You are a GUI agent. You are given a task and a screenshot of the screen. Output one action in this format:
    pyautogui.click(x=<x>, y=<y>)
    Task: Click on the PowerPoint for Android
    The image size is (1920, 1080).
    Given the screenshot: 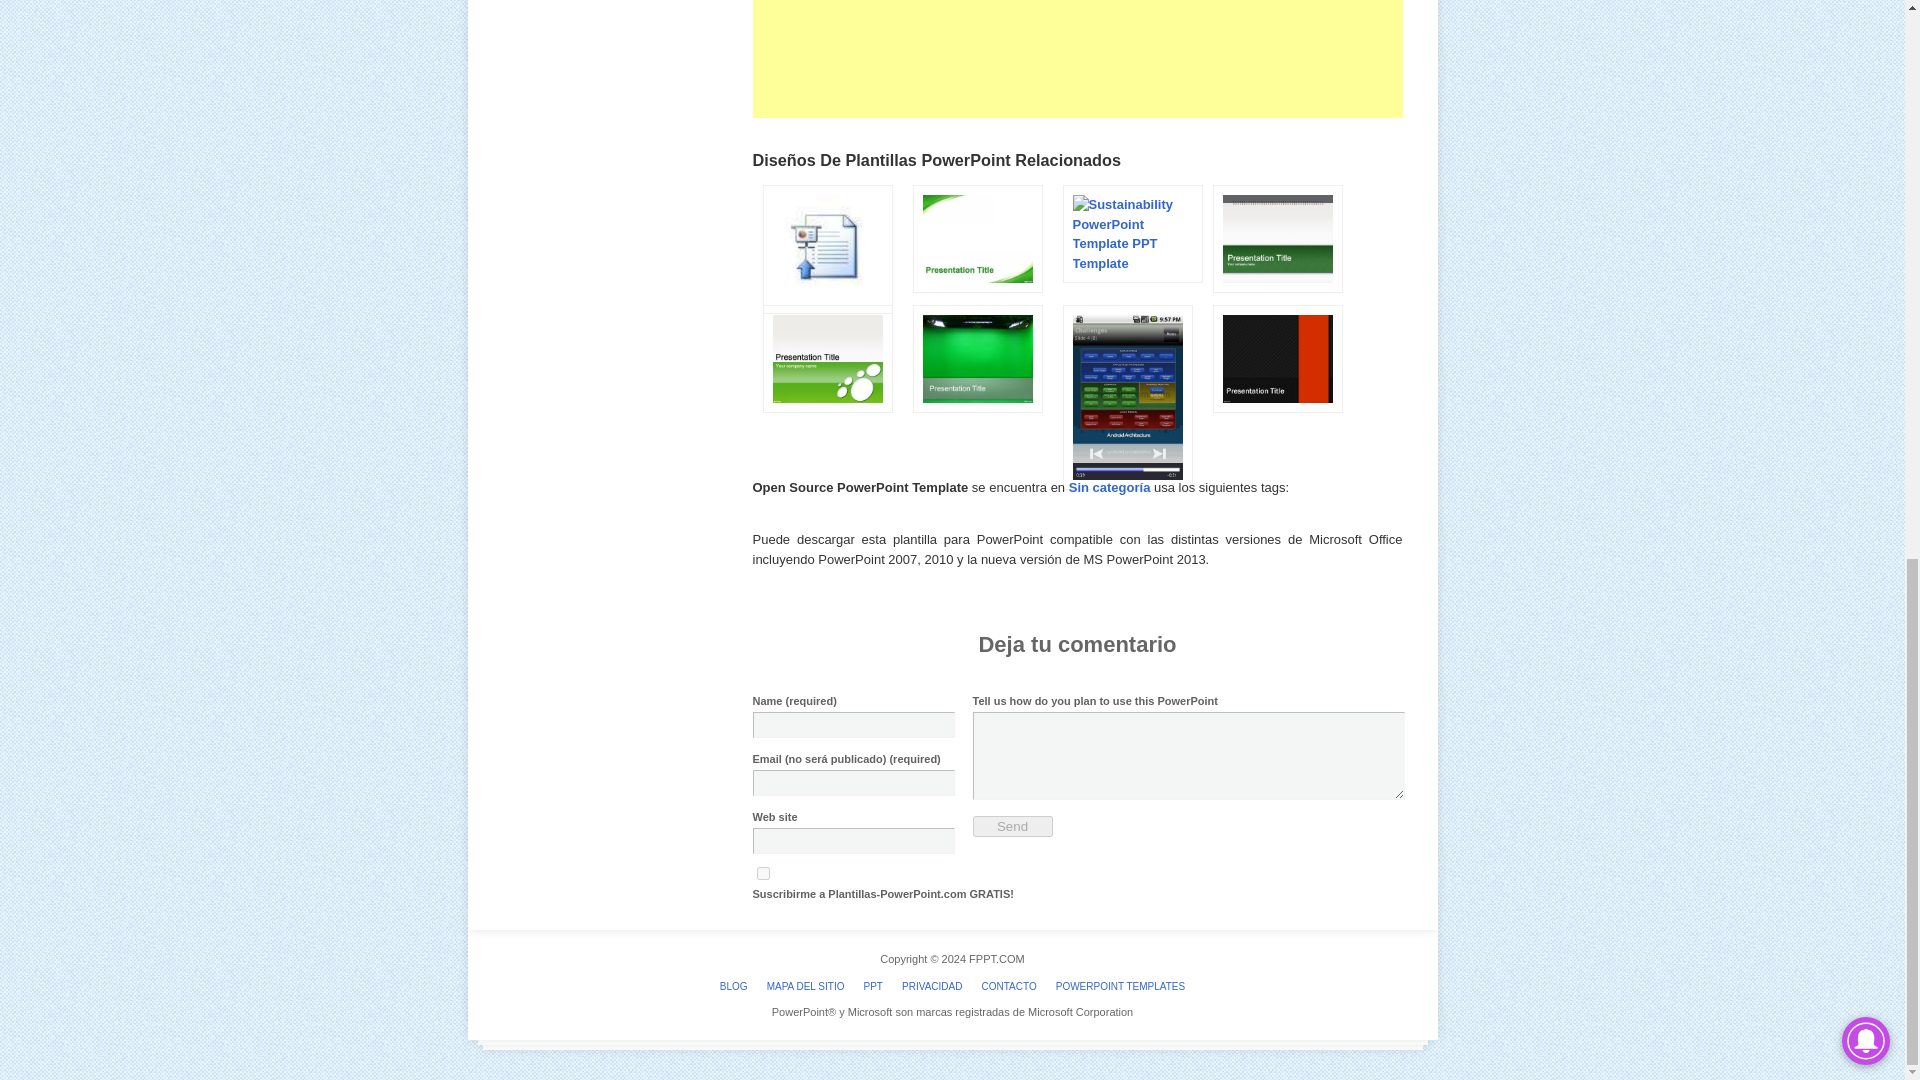 What is the action you would take?
    pyautogui.click(x=1122, y=496)
    